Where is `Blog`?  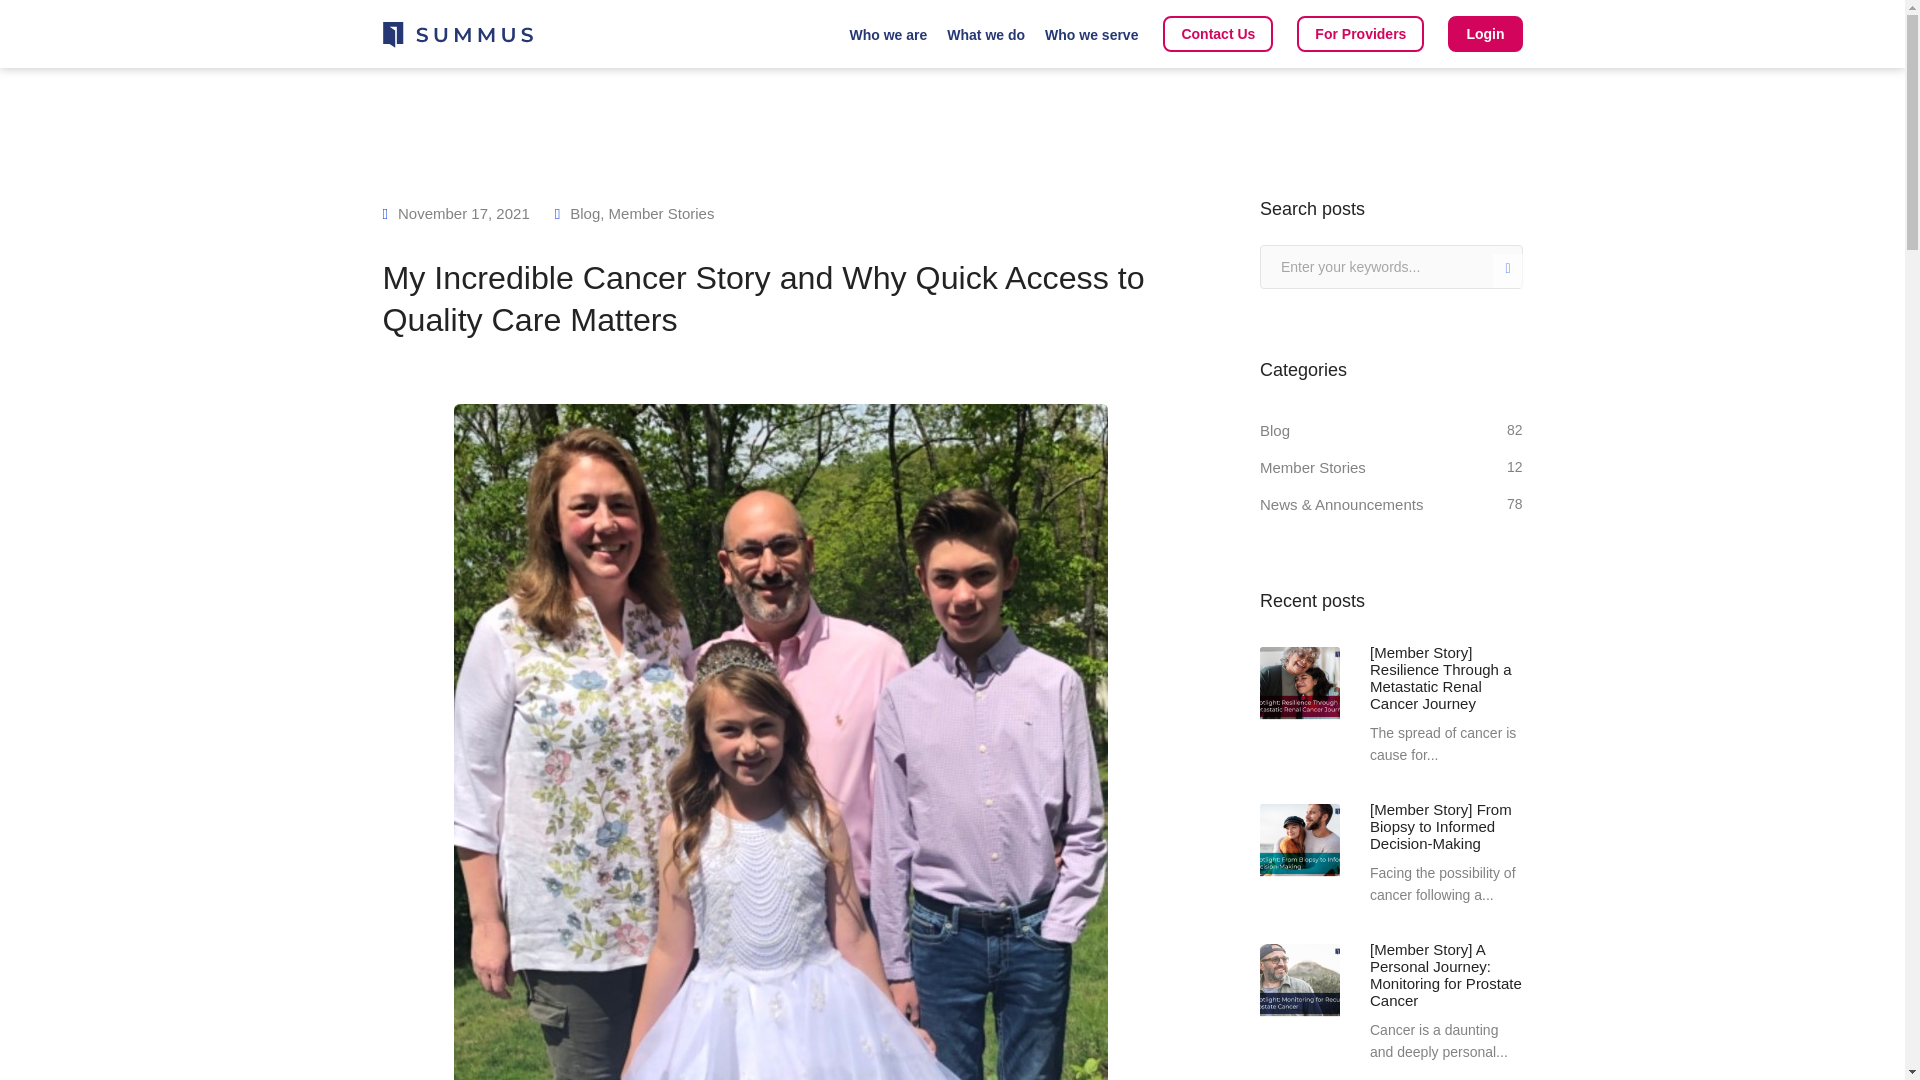
Blog is located at coordinates (1274, 430).